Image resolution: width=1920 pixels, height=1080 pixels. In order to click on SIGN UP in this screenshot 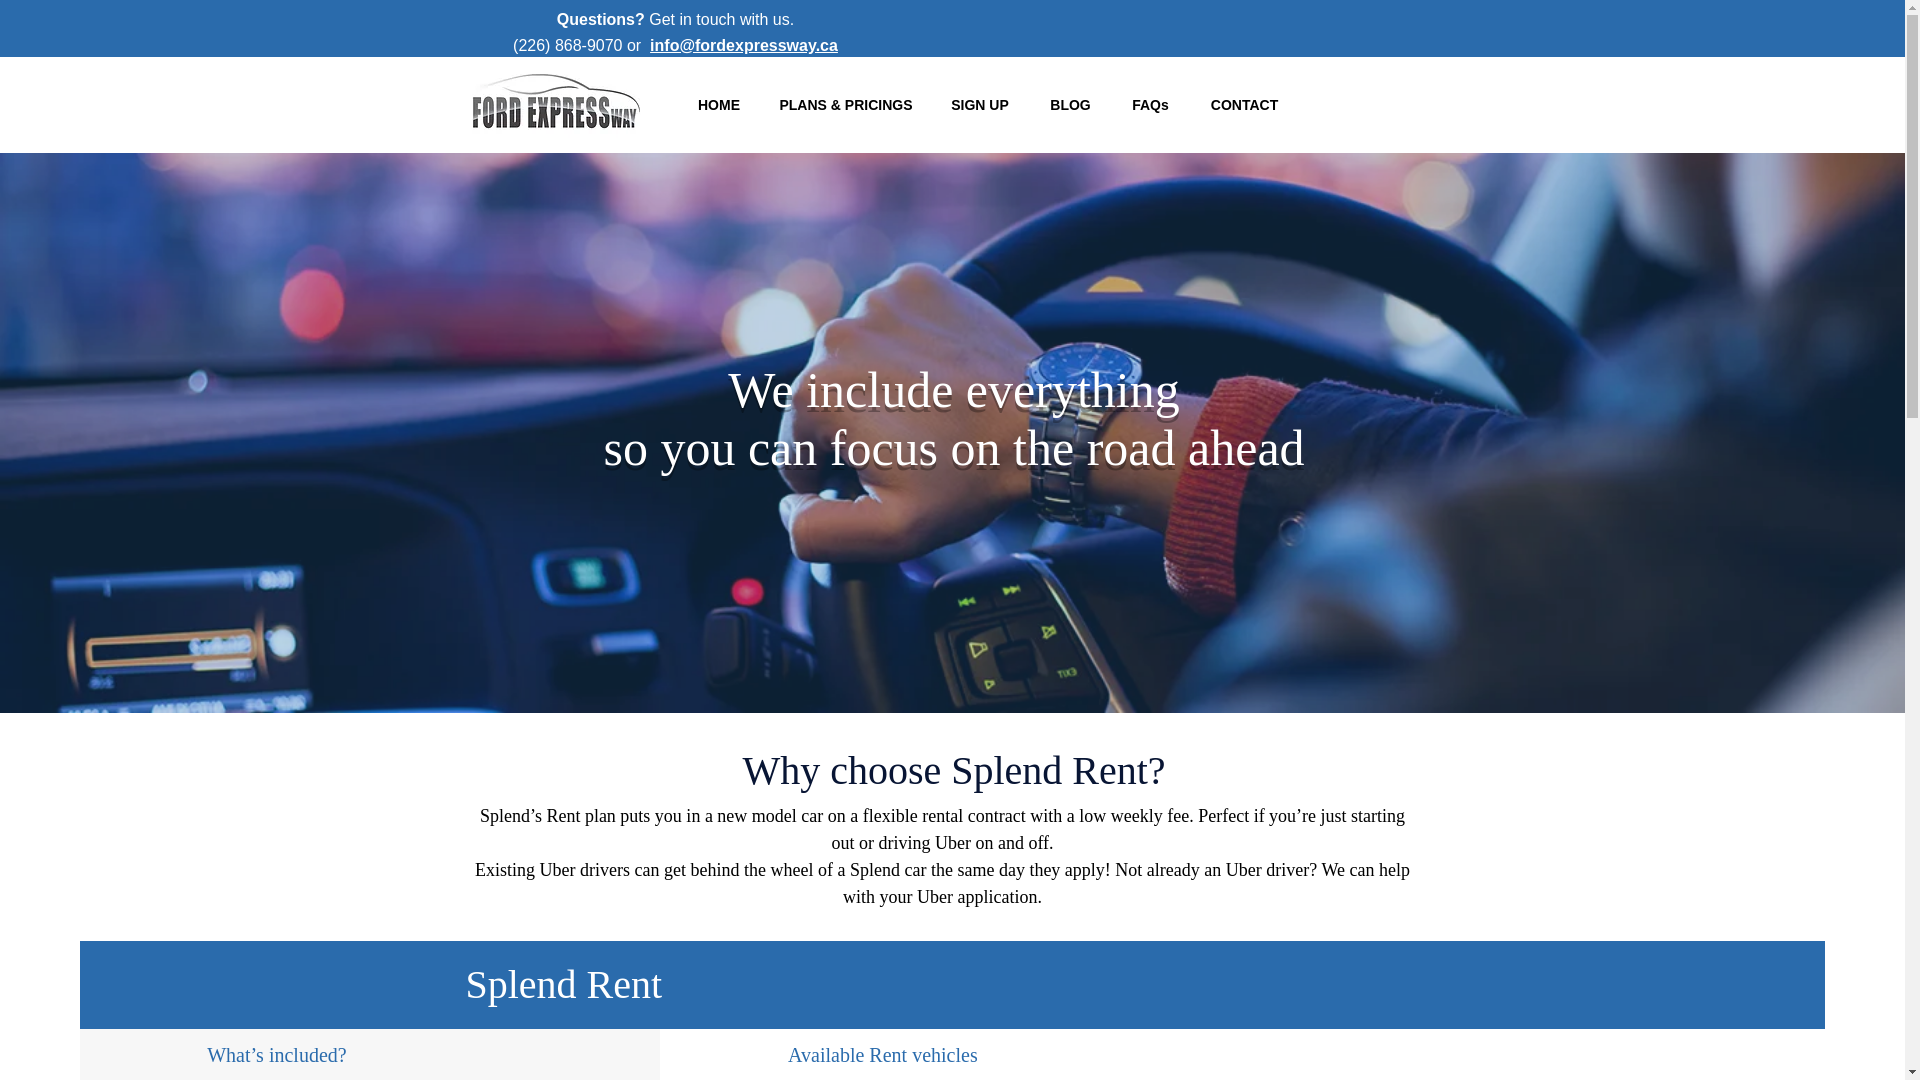, I will do `click(979, 104)`.